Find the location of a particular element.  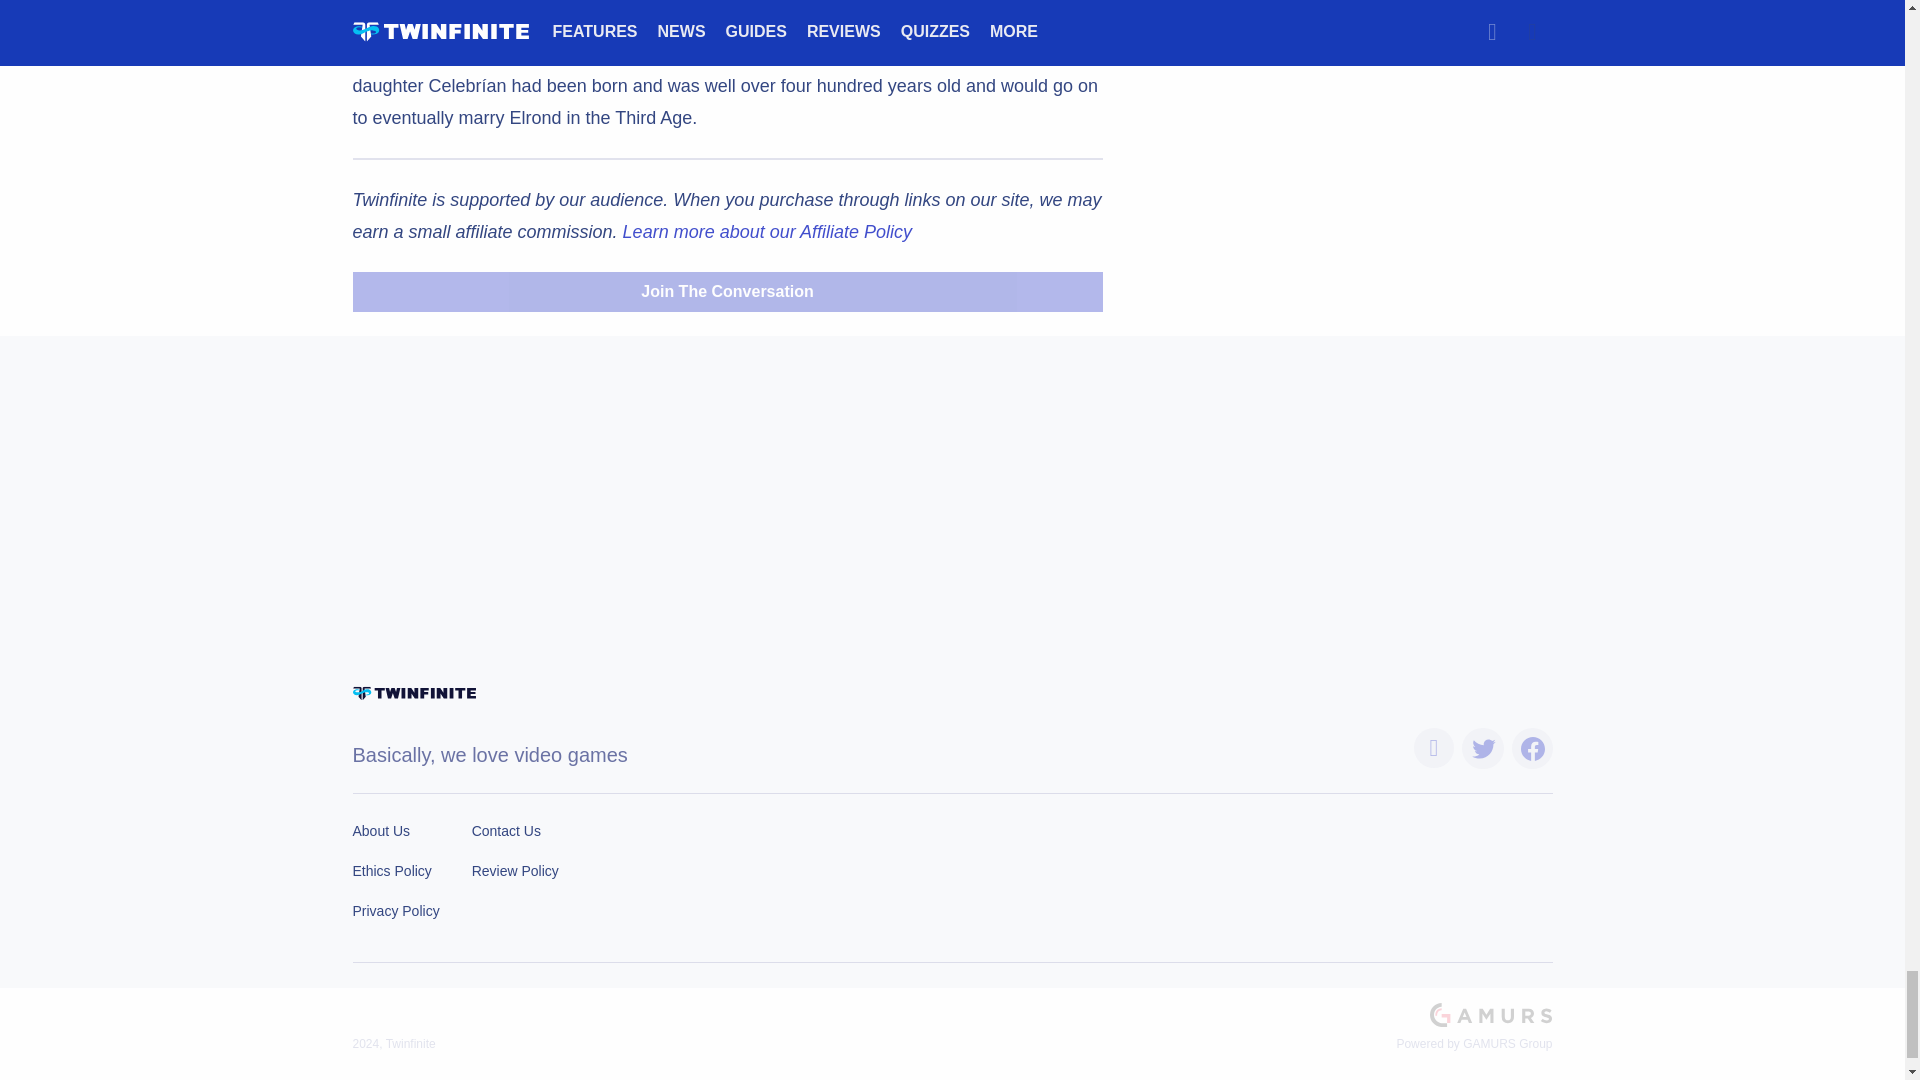

Join The Conversation is located at coordinates (726, 292).